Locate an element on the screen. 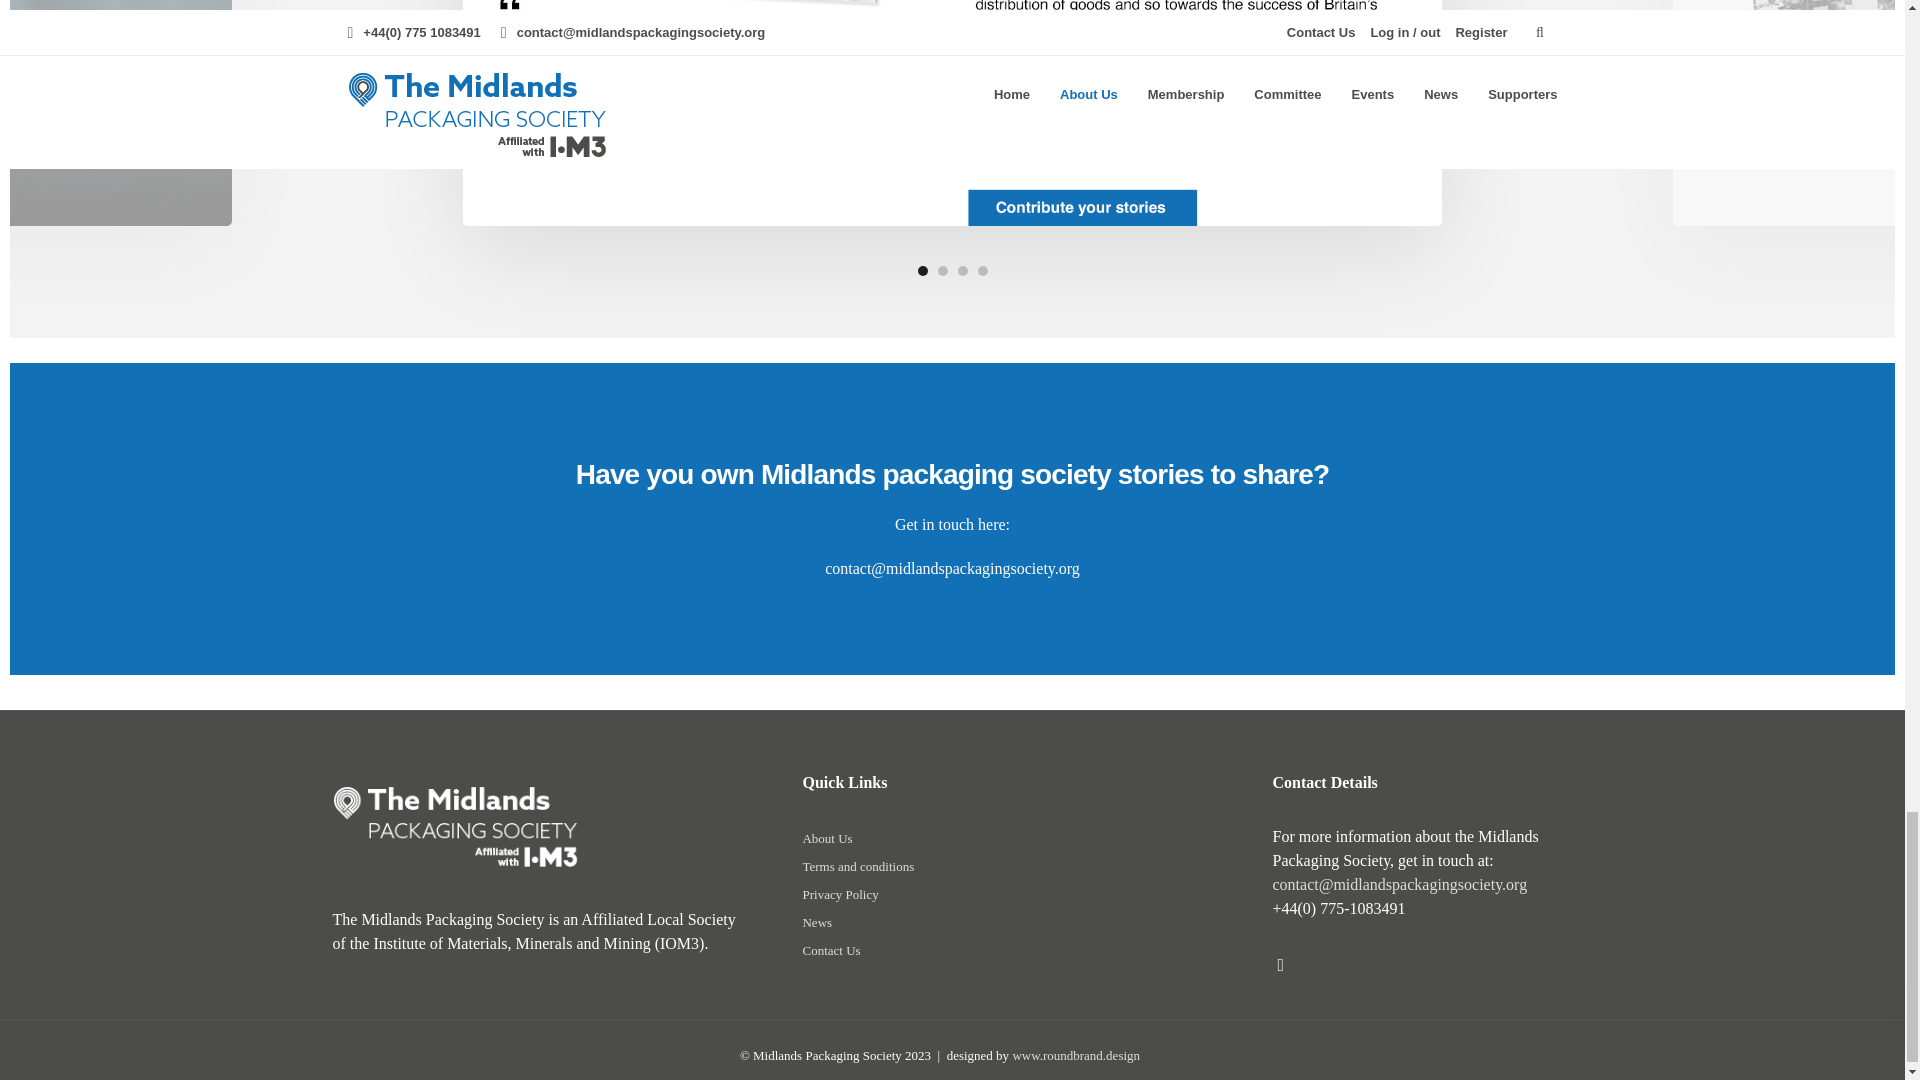 The image size is (1920, 1080). contribute is located at coordinates (116, 113).